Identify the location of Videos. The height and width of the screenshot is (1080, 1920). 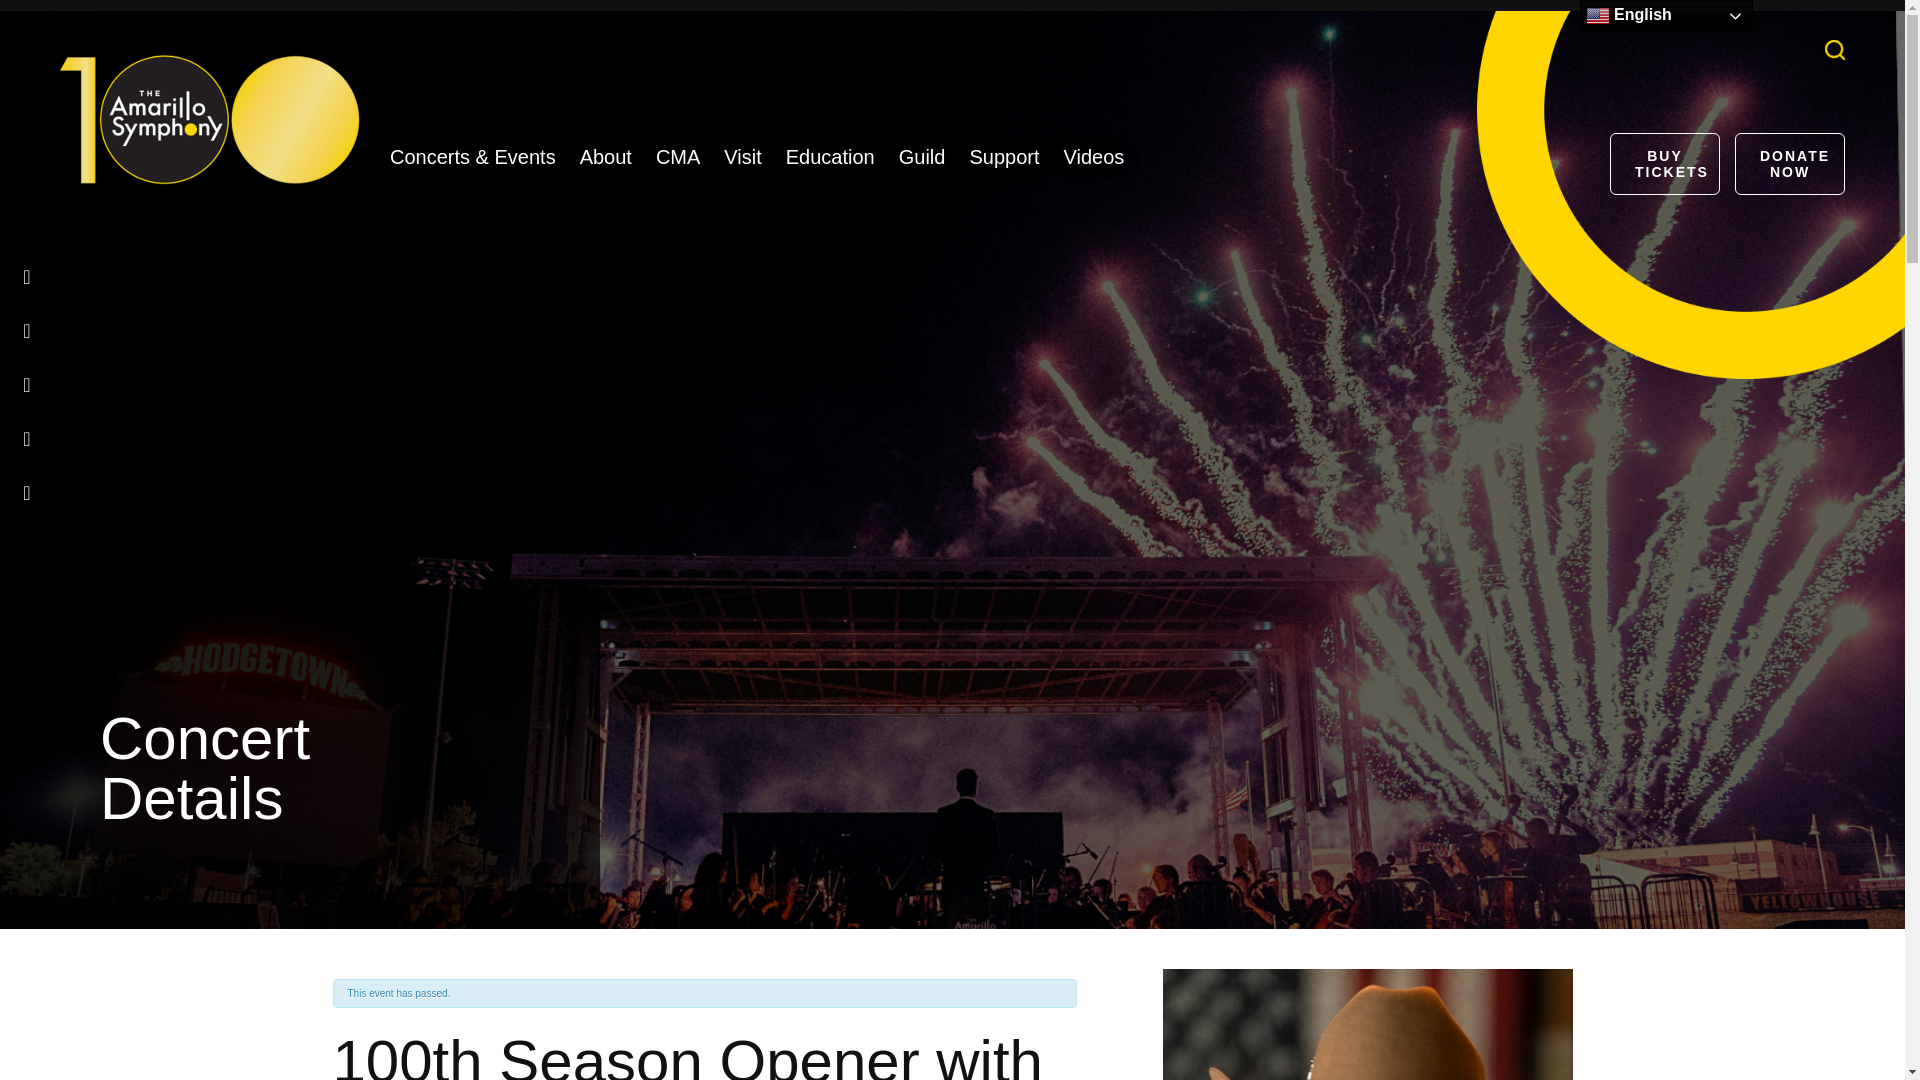
(1094, 156).